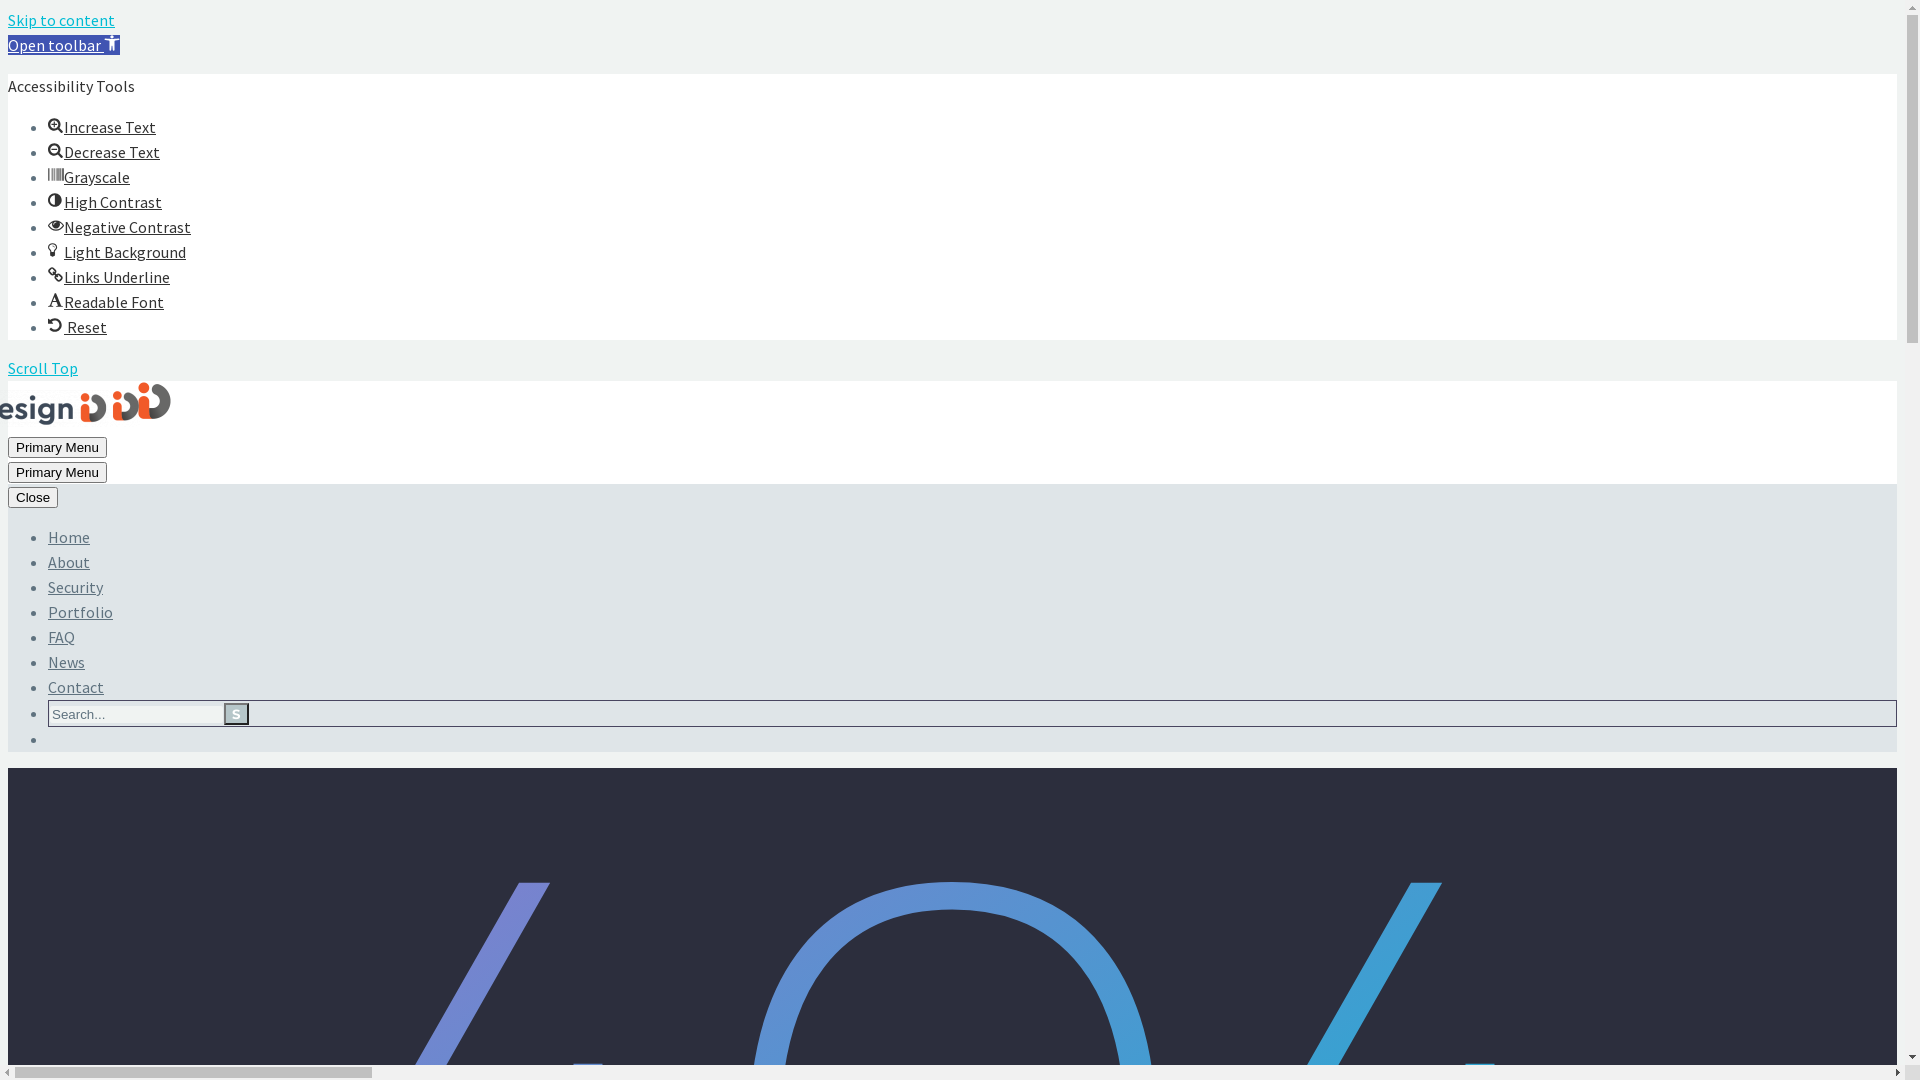 This screenshot has height=1080, width=1920. I want to click on Contact, so click(76, 687).